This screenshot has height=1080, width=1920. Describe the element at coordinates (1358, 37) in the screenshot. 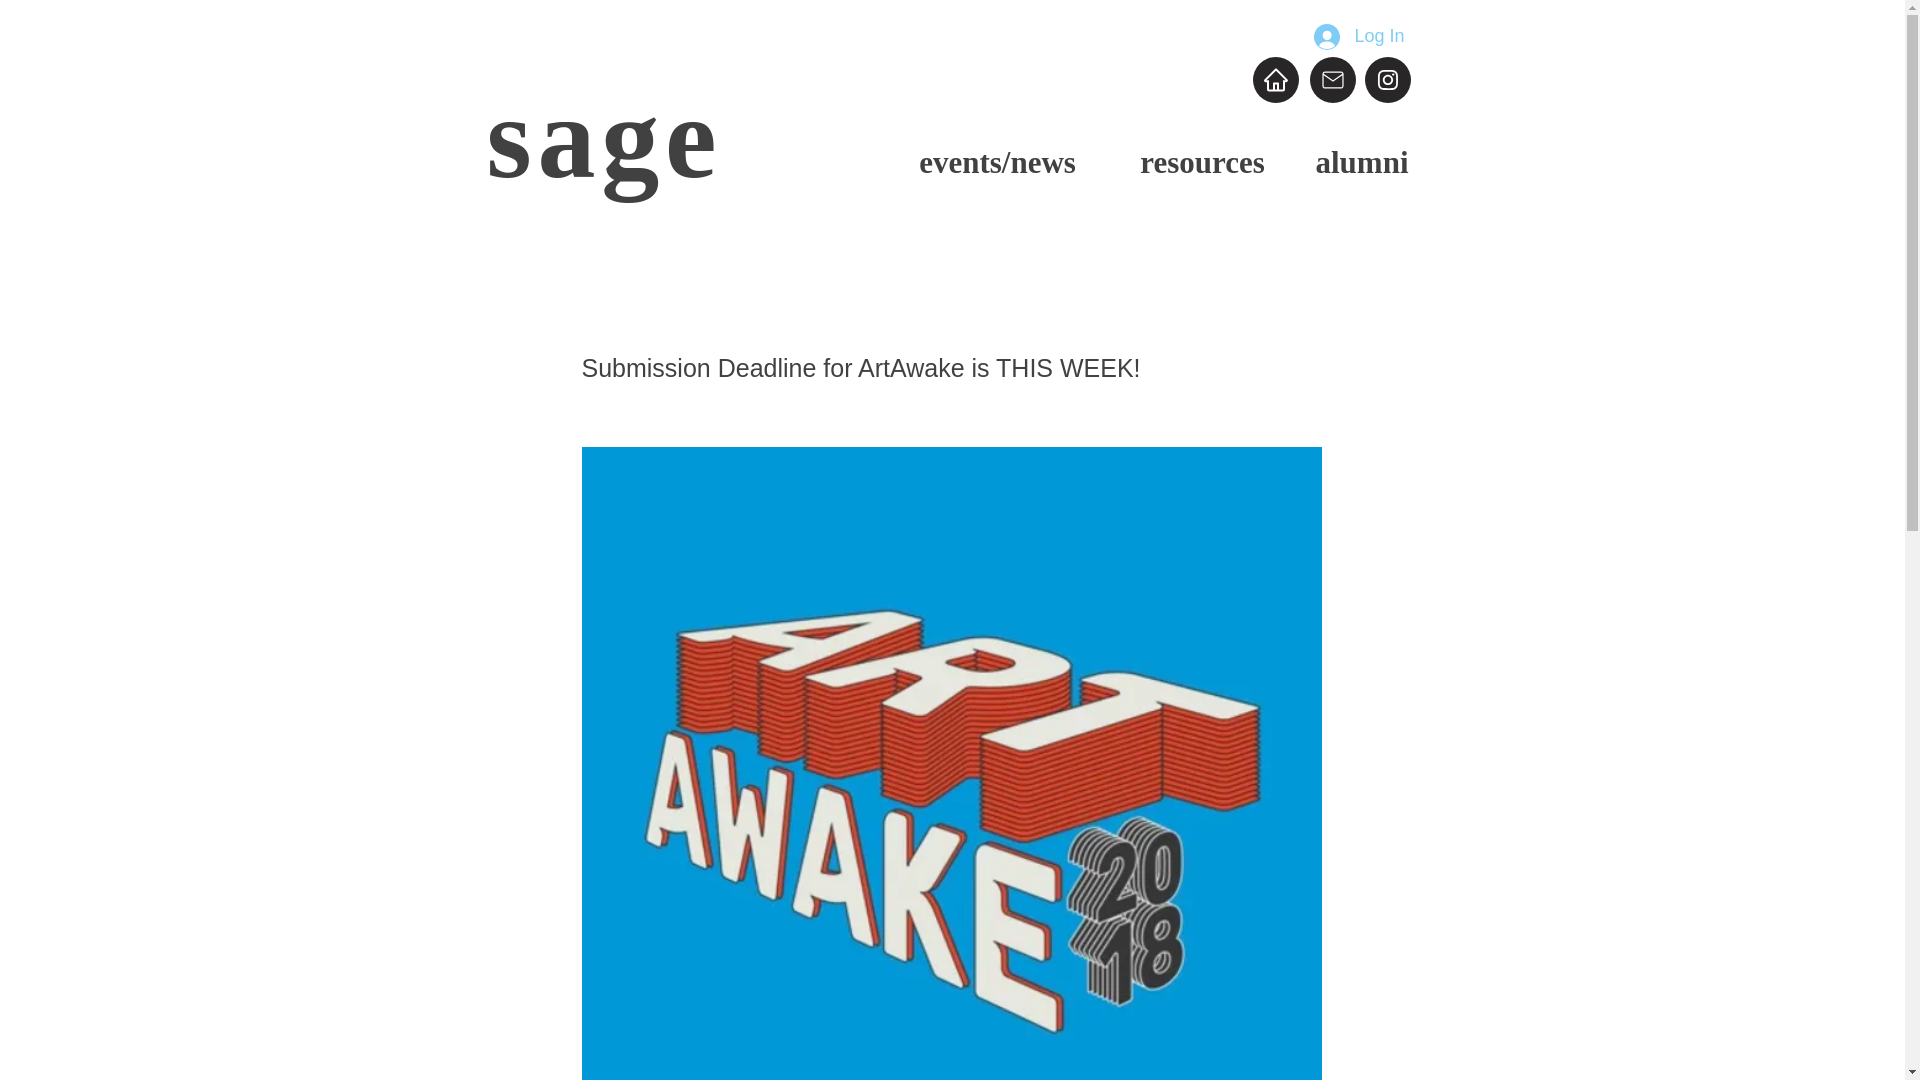

I see `Log In` at that location.